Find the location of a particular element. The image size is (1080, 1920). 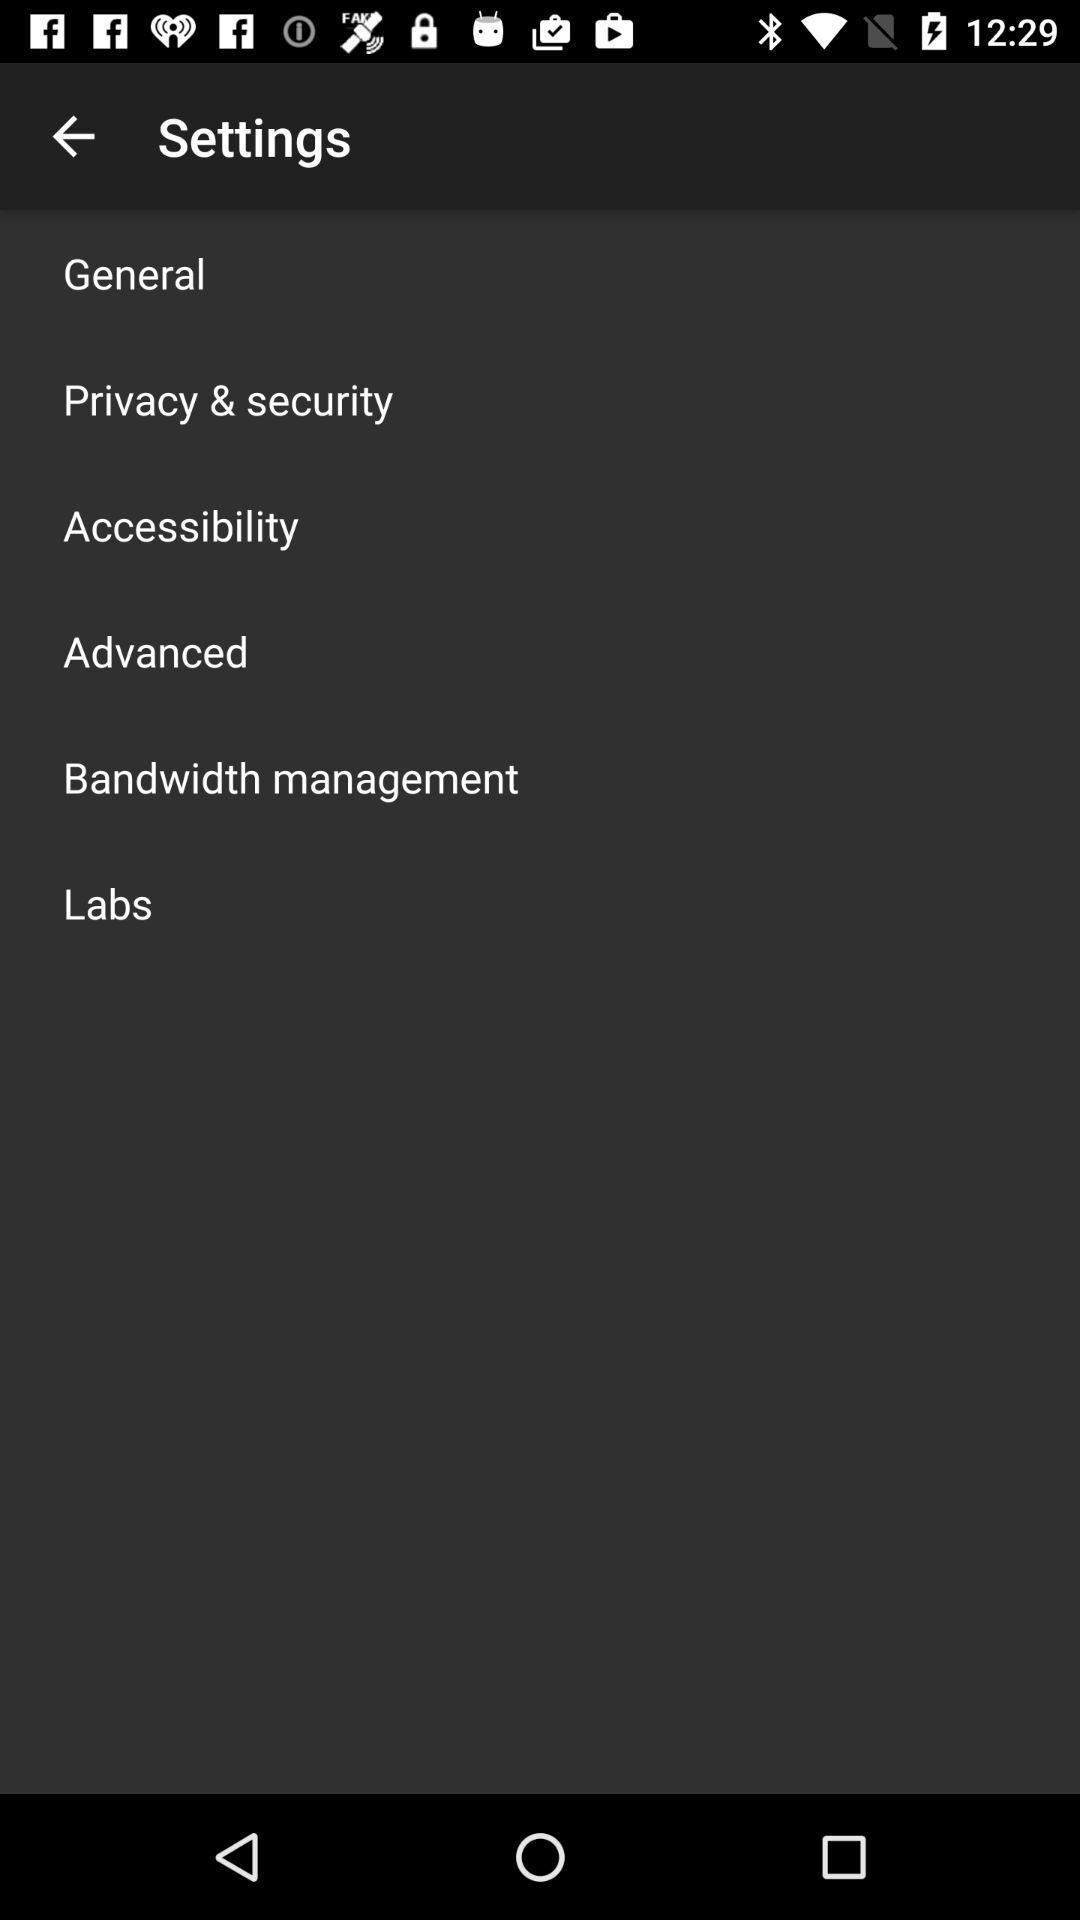

turn on item below general item is located at coordinates (228, 398).